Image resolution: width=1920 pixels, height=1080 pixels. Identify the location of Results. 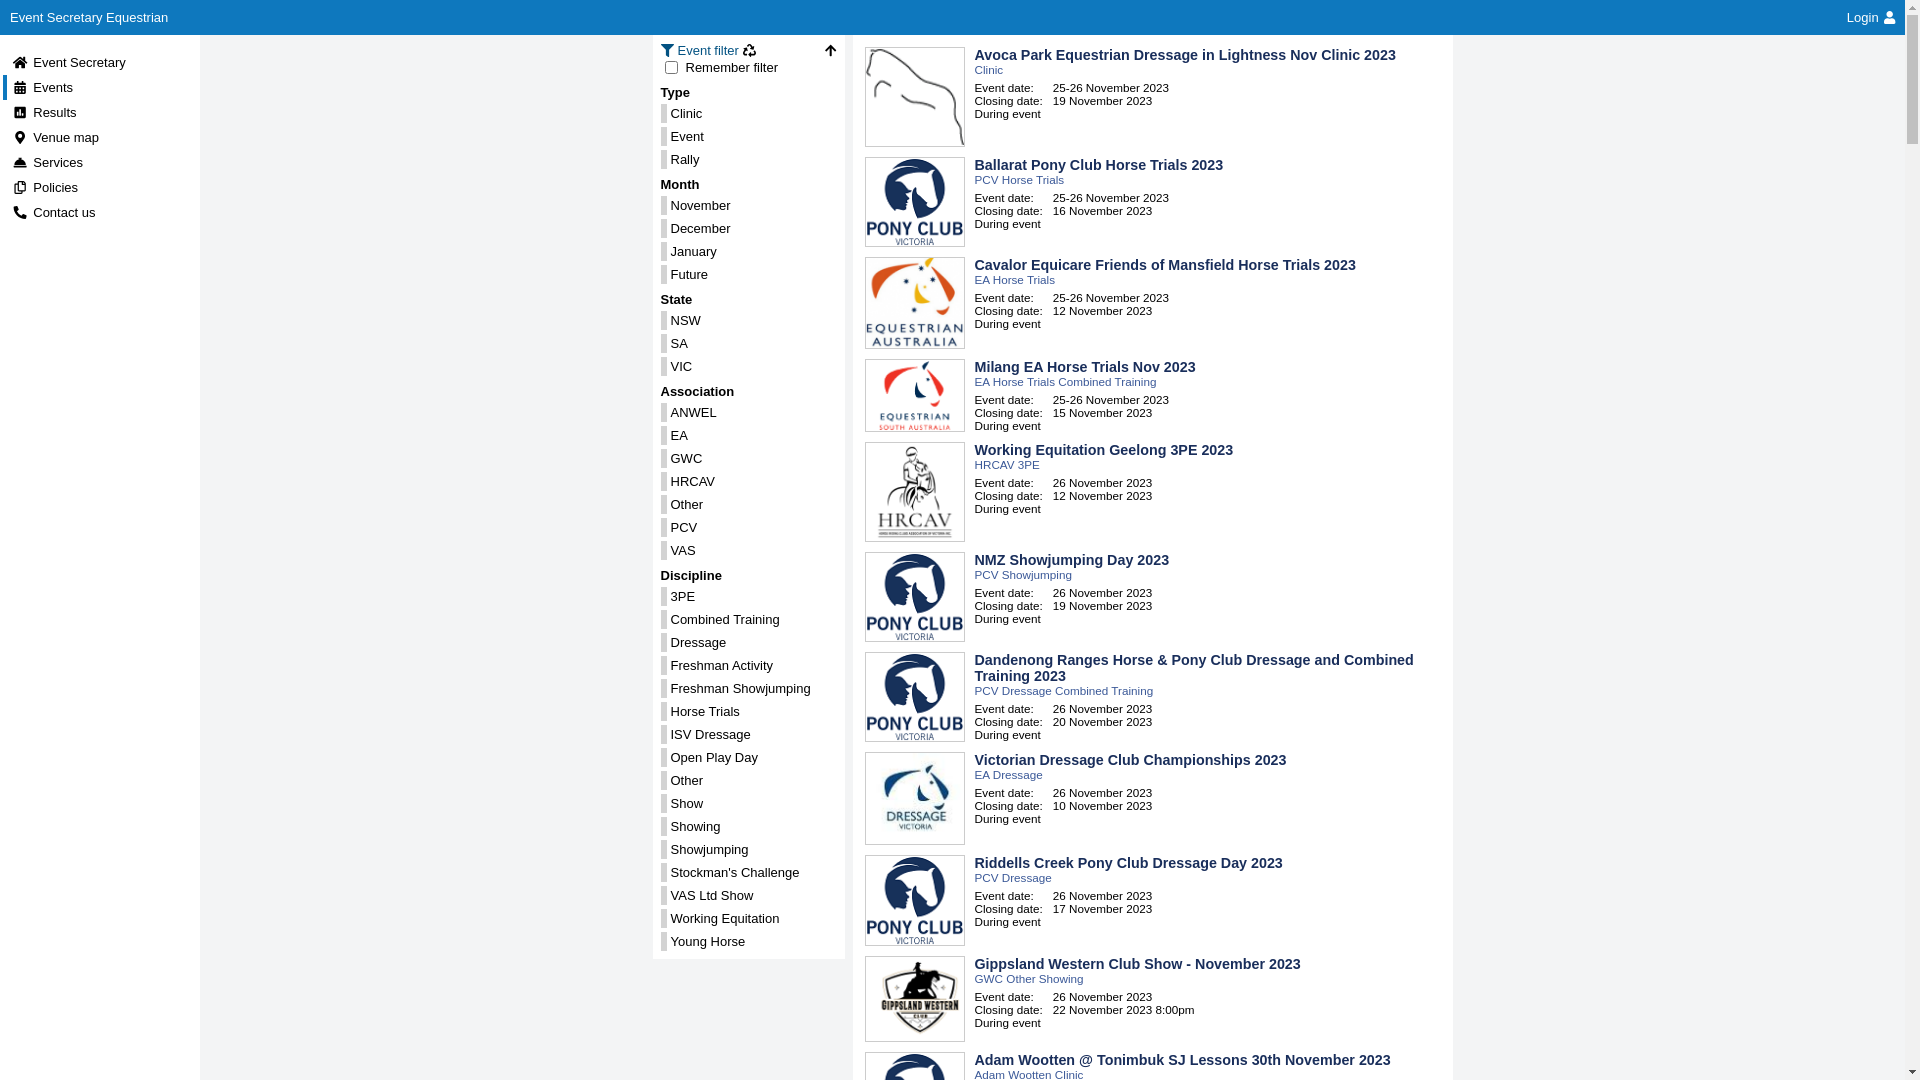
(44, 112).